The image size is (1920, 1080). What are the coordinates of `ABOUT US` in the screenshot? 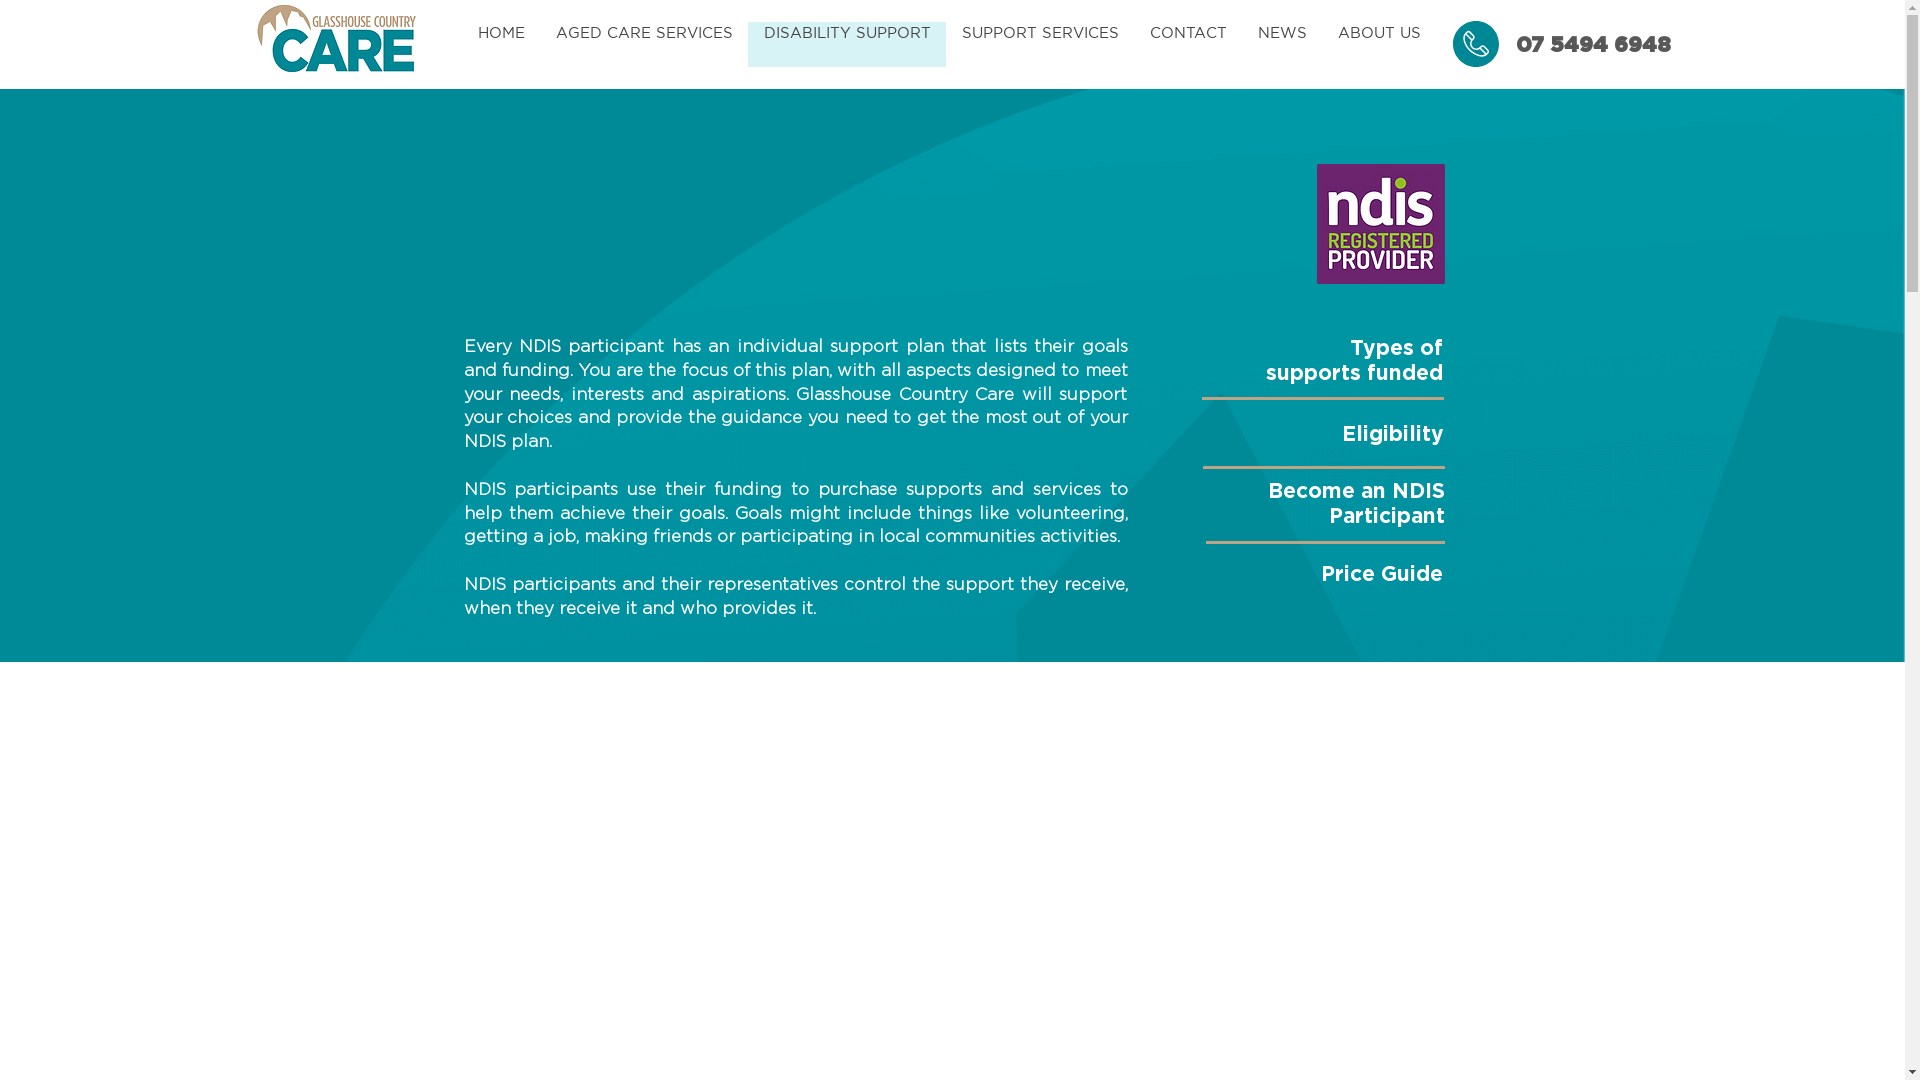 It's located at (1379, 44).